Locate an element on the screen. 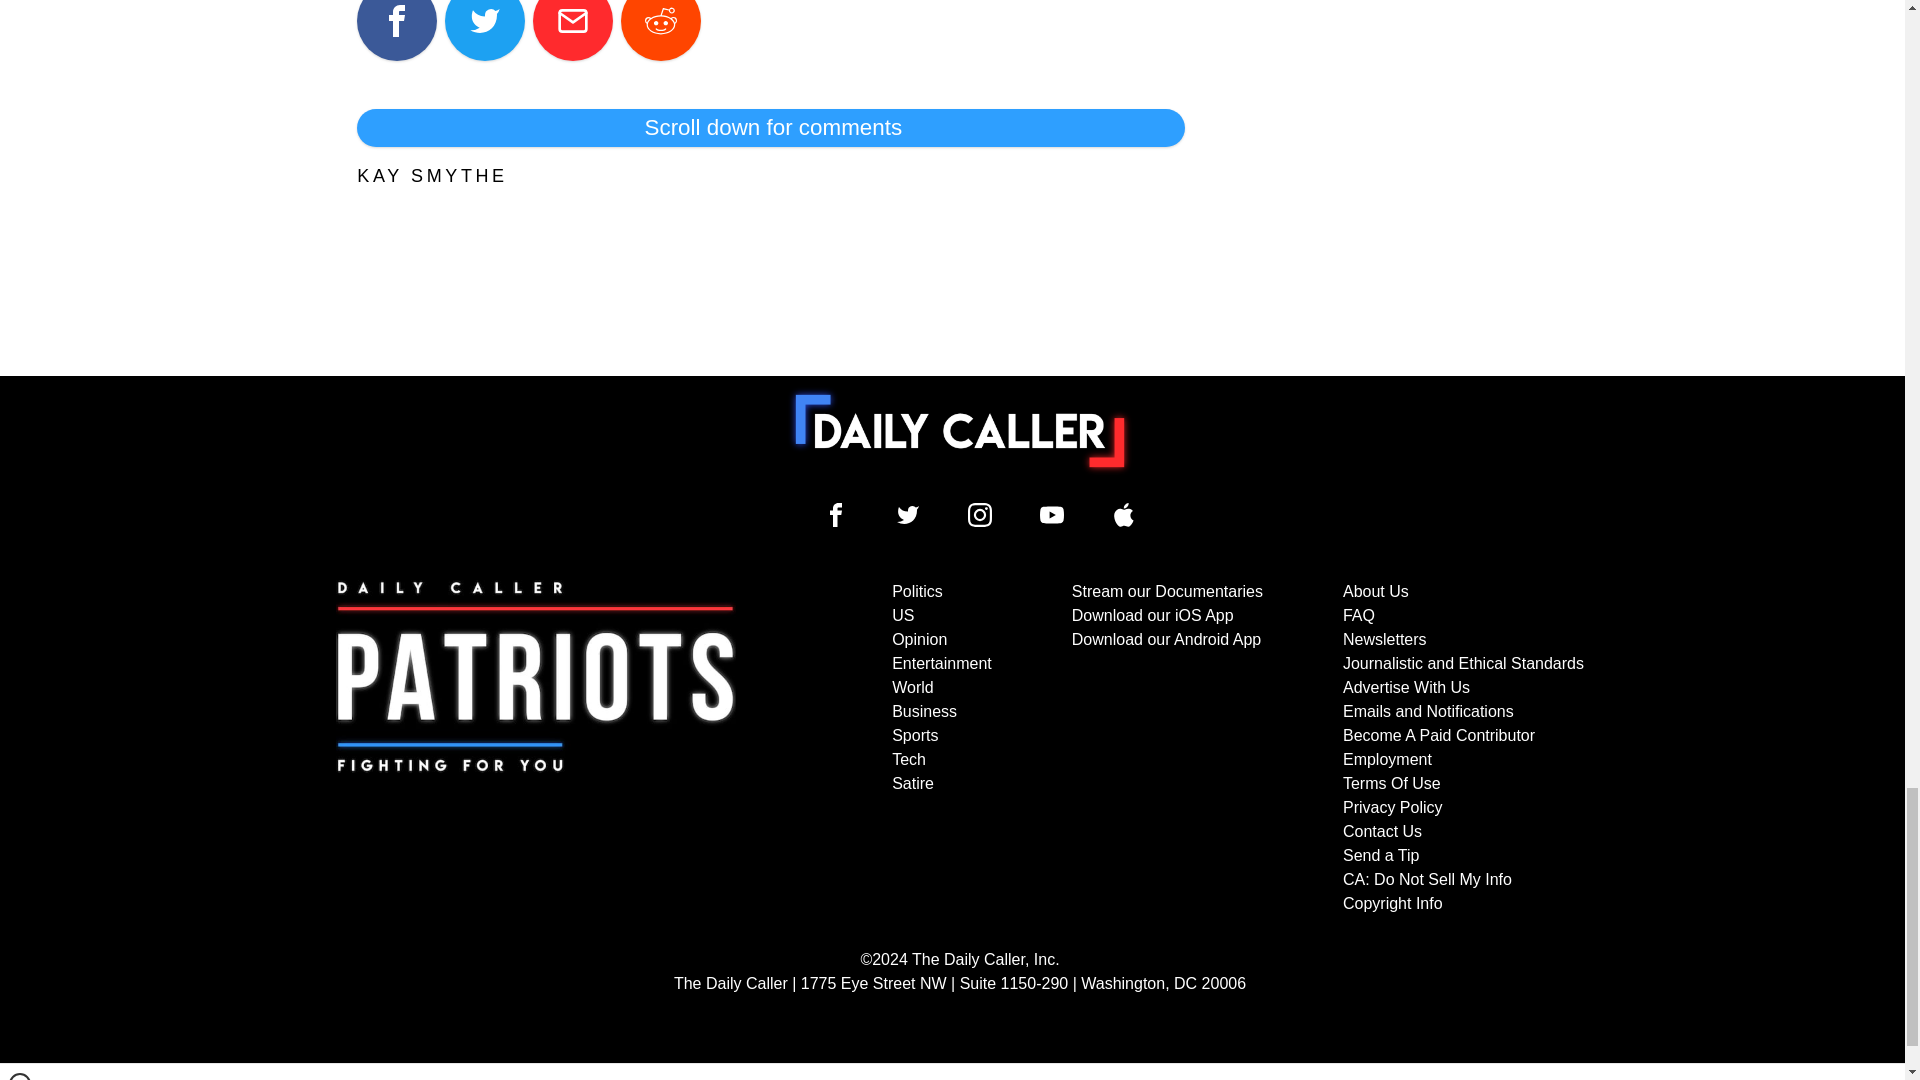 The height and width of the screenshot is (1080, 1920). Daily Caller Facebook is located at coordinates (836, 515).